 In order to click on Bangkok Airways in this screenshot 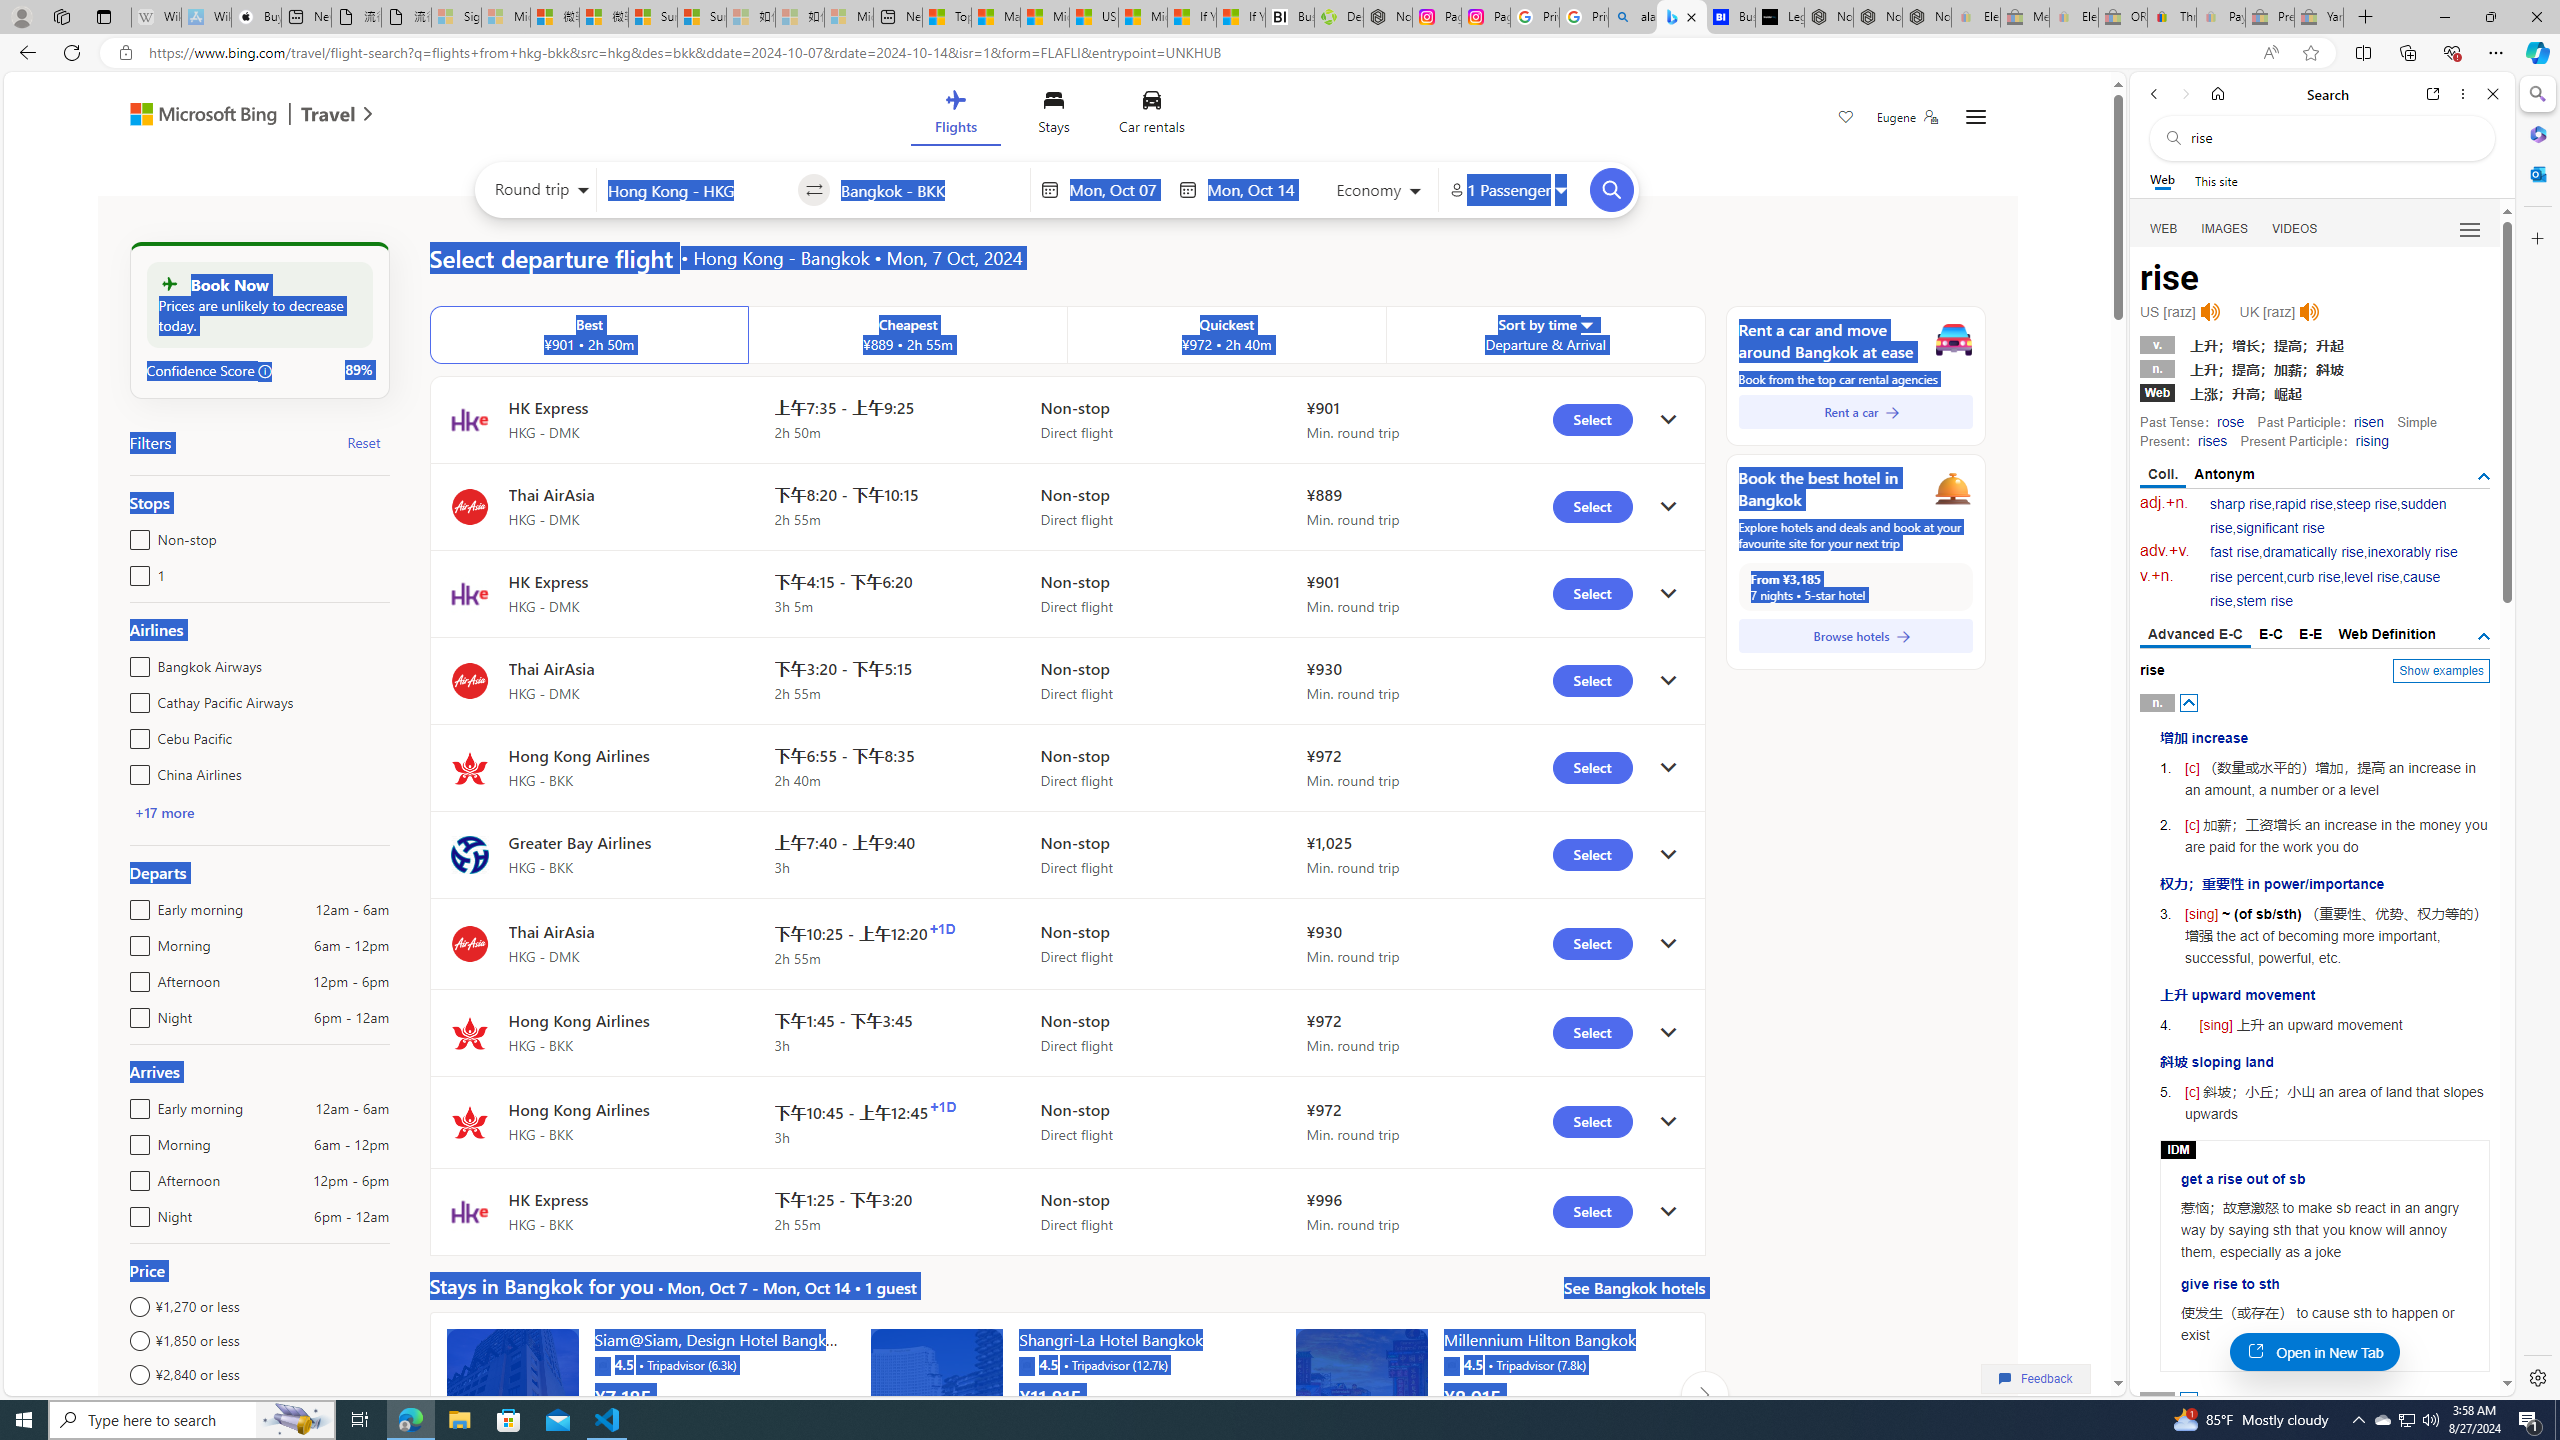, I will do `click(136, 662)`.